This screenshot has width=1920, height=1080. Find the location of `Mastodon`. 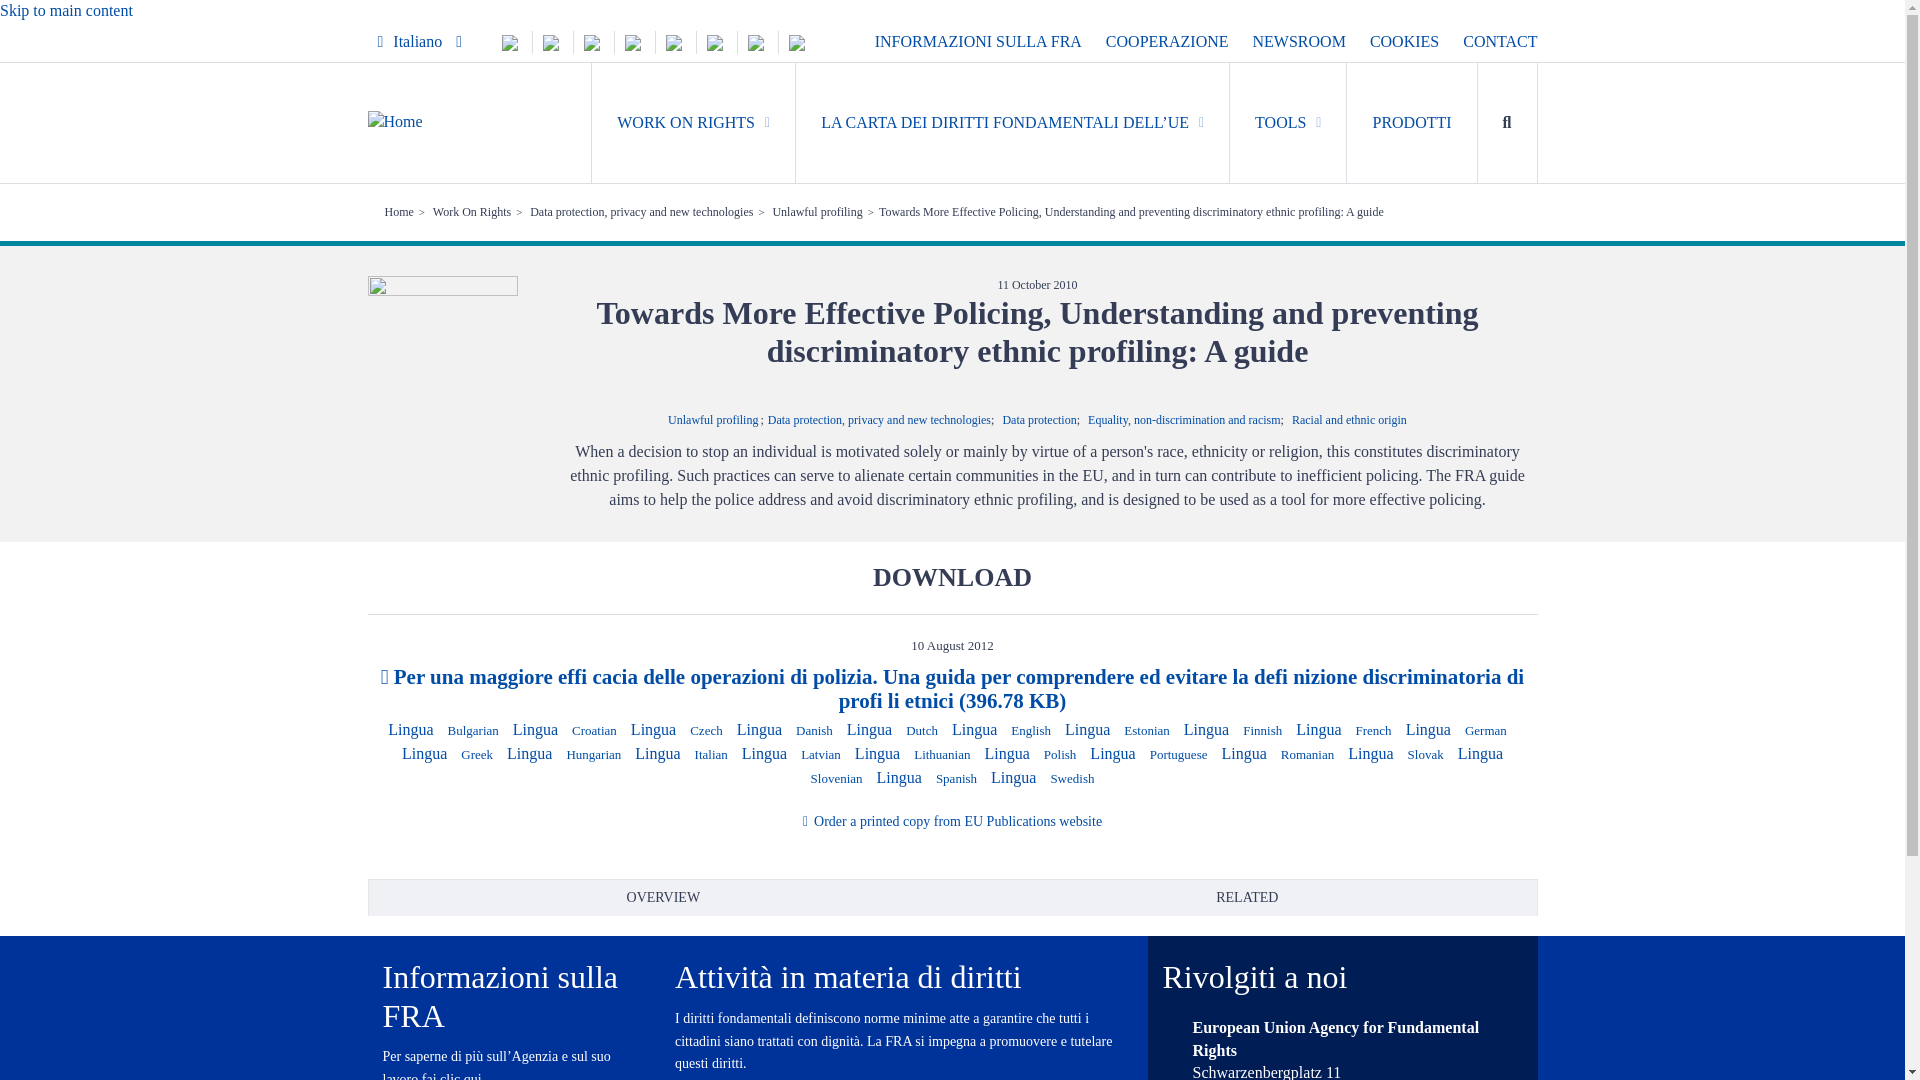

Mastodon is located at coordinates (594, 41).